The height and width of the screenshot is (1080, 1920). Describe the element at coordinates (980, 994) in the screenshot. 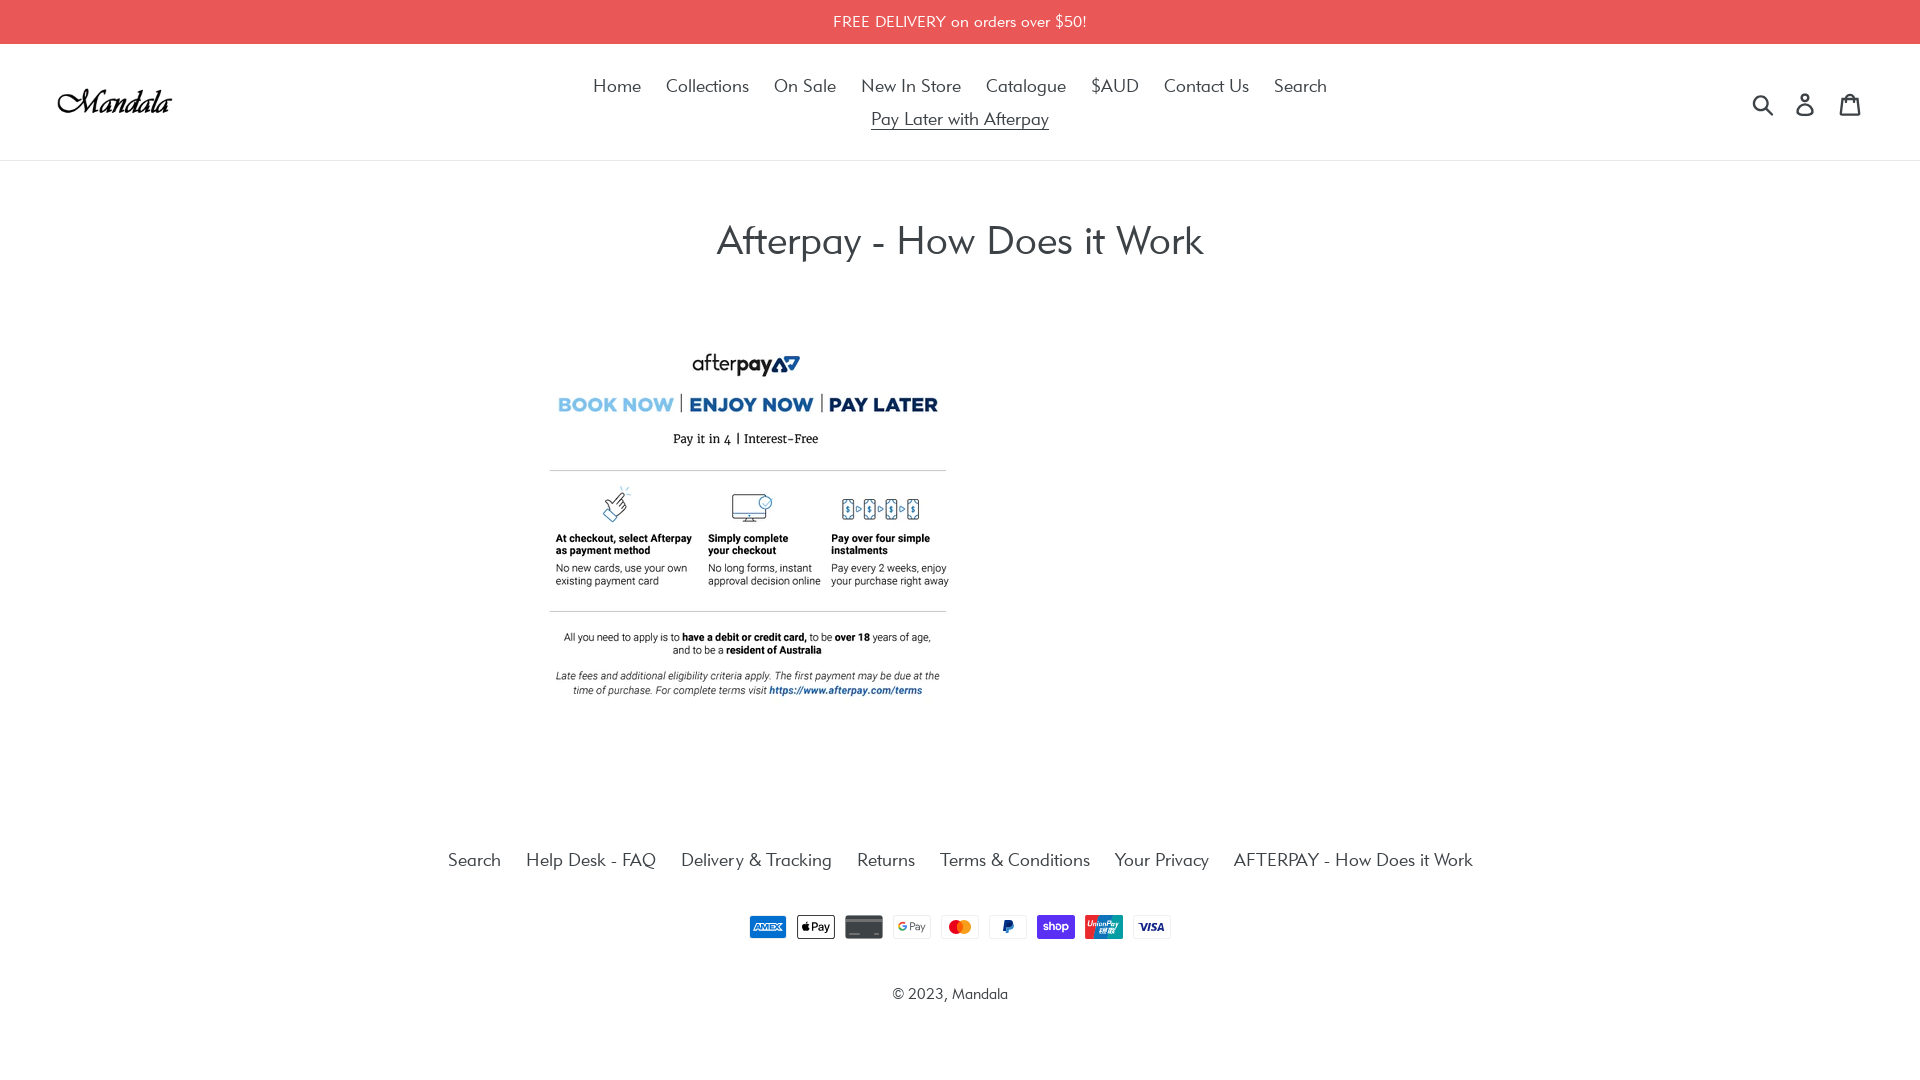

I see `Mandala` at that location.